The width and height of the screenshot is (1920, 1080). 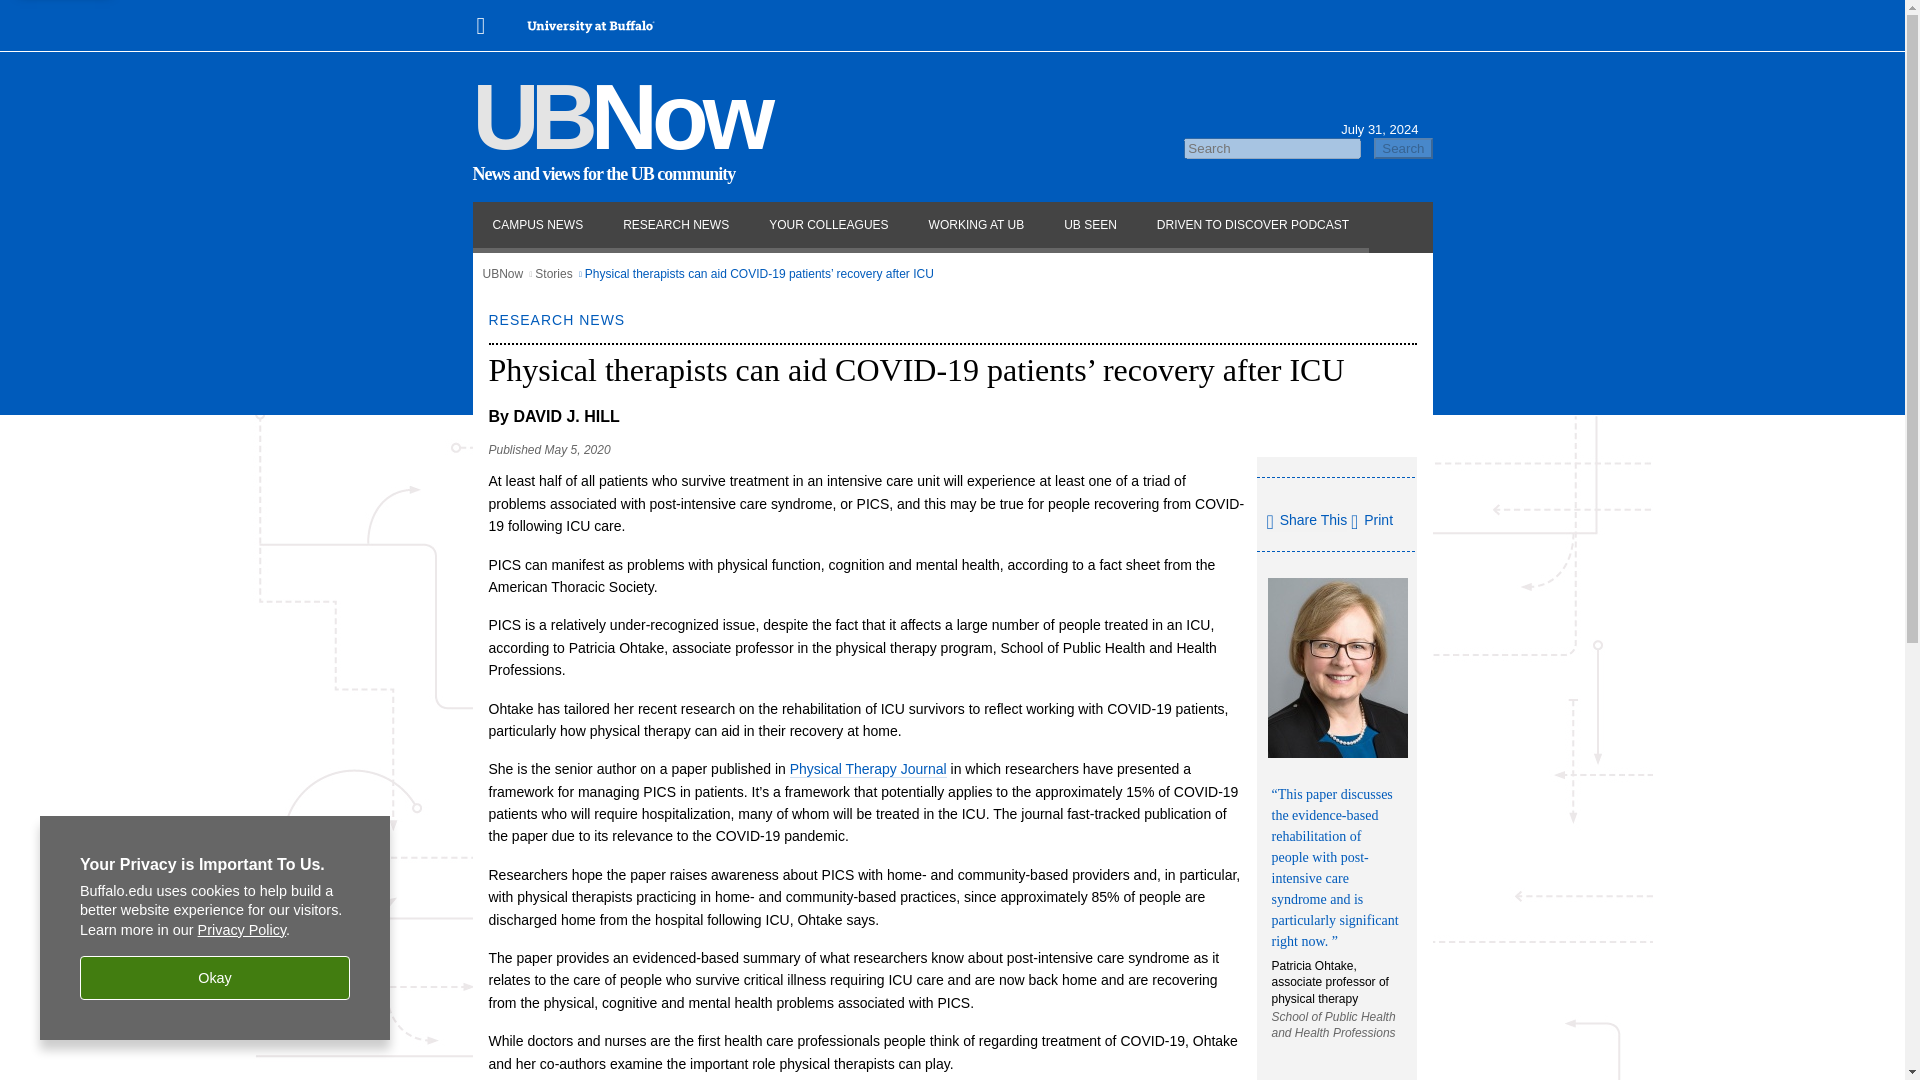 I want to click on Privacy Policy, so click(x=242, y=930).